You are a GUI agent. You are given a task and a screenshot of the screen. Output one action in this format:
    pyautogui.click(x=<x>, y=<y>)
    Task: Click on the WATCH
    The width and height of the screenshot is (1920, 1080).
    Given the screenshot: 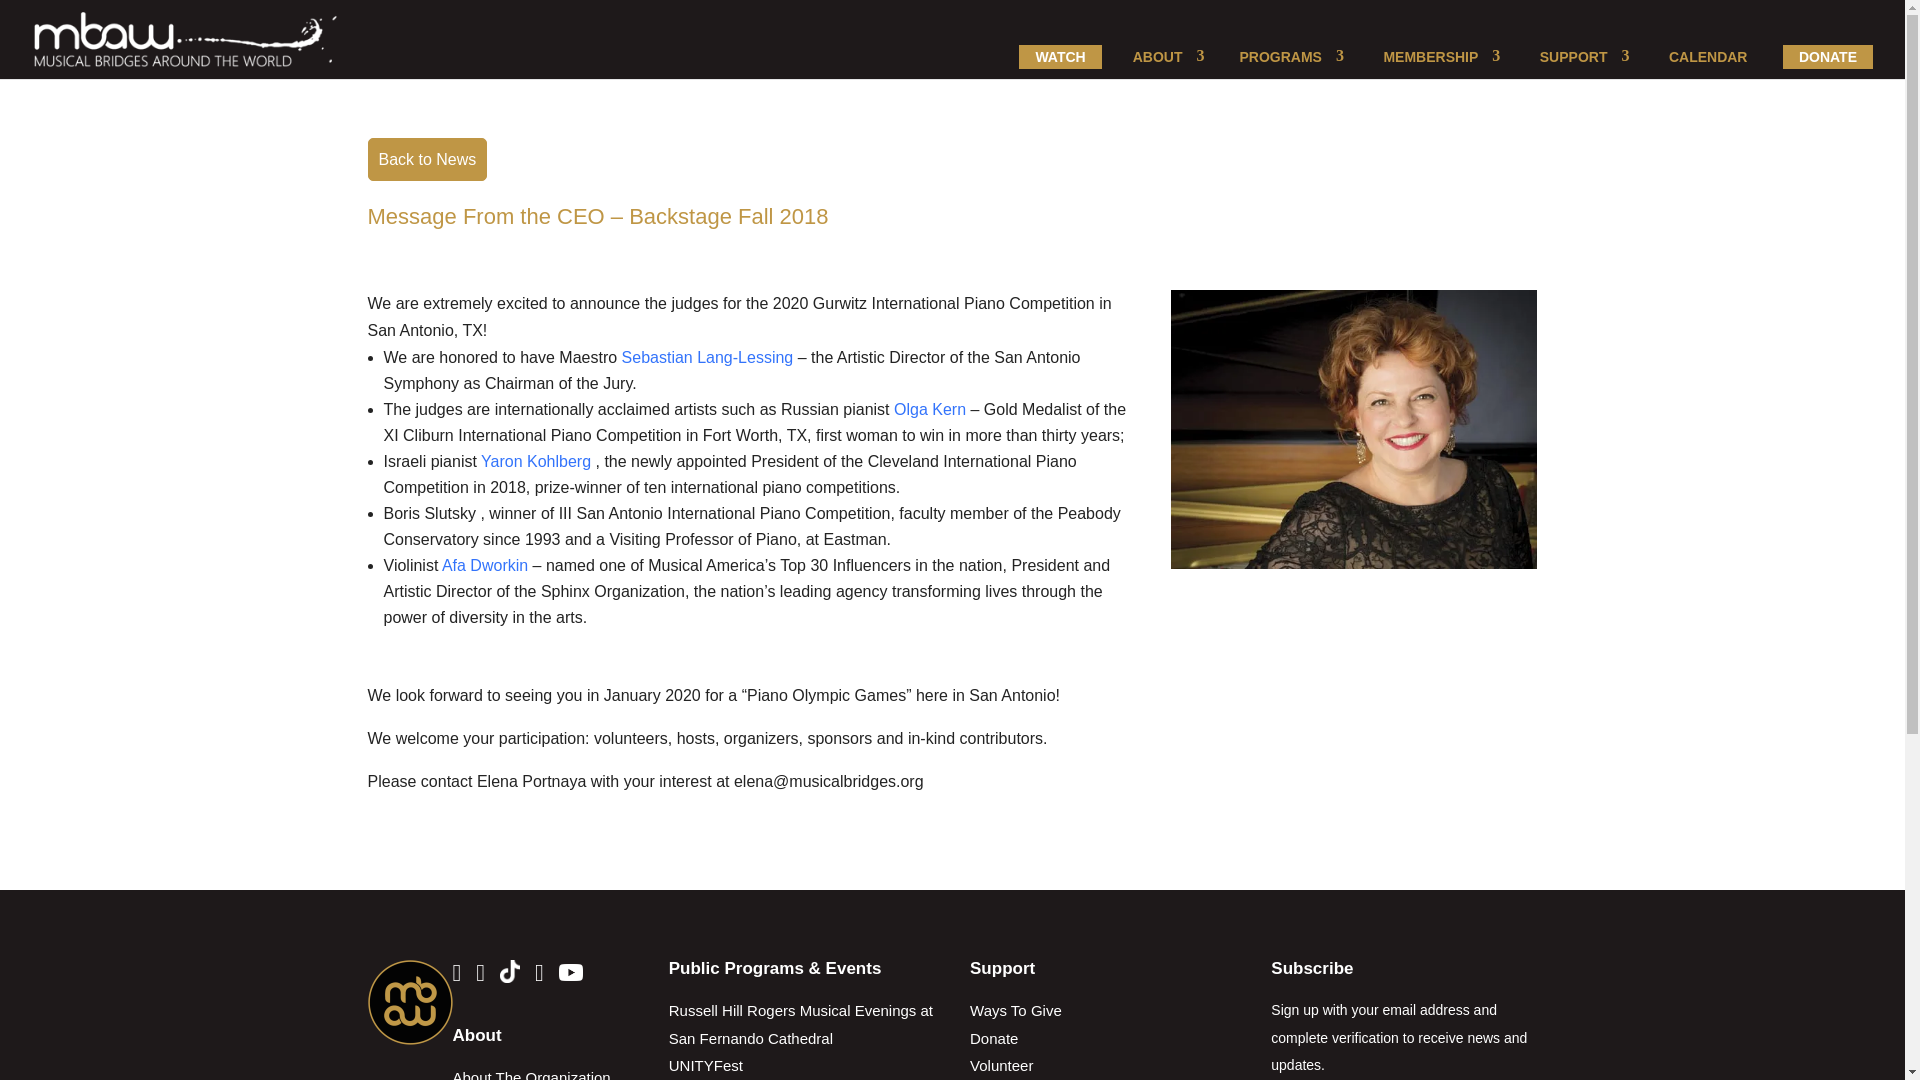 What is the action you would take?
    pyautogui.click(x=1060, y=57)
    